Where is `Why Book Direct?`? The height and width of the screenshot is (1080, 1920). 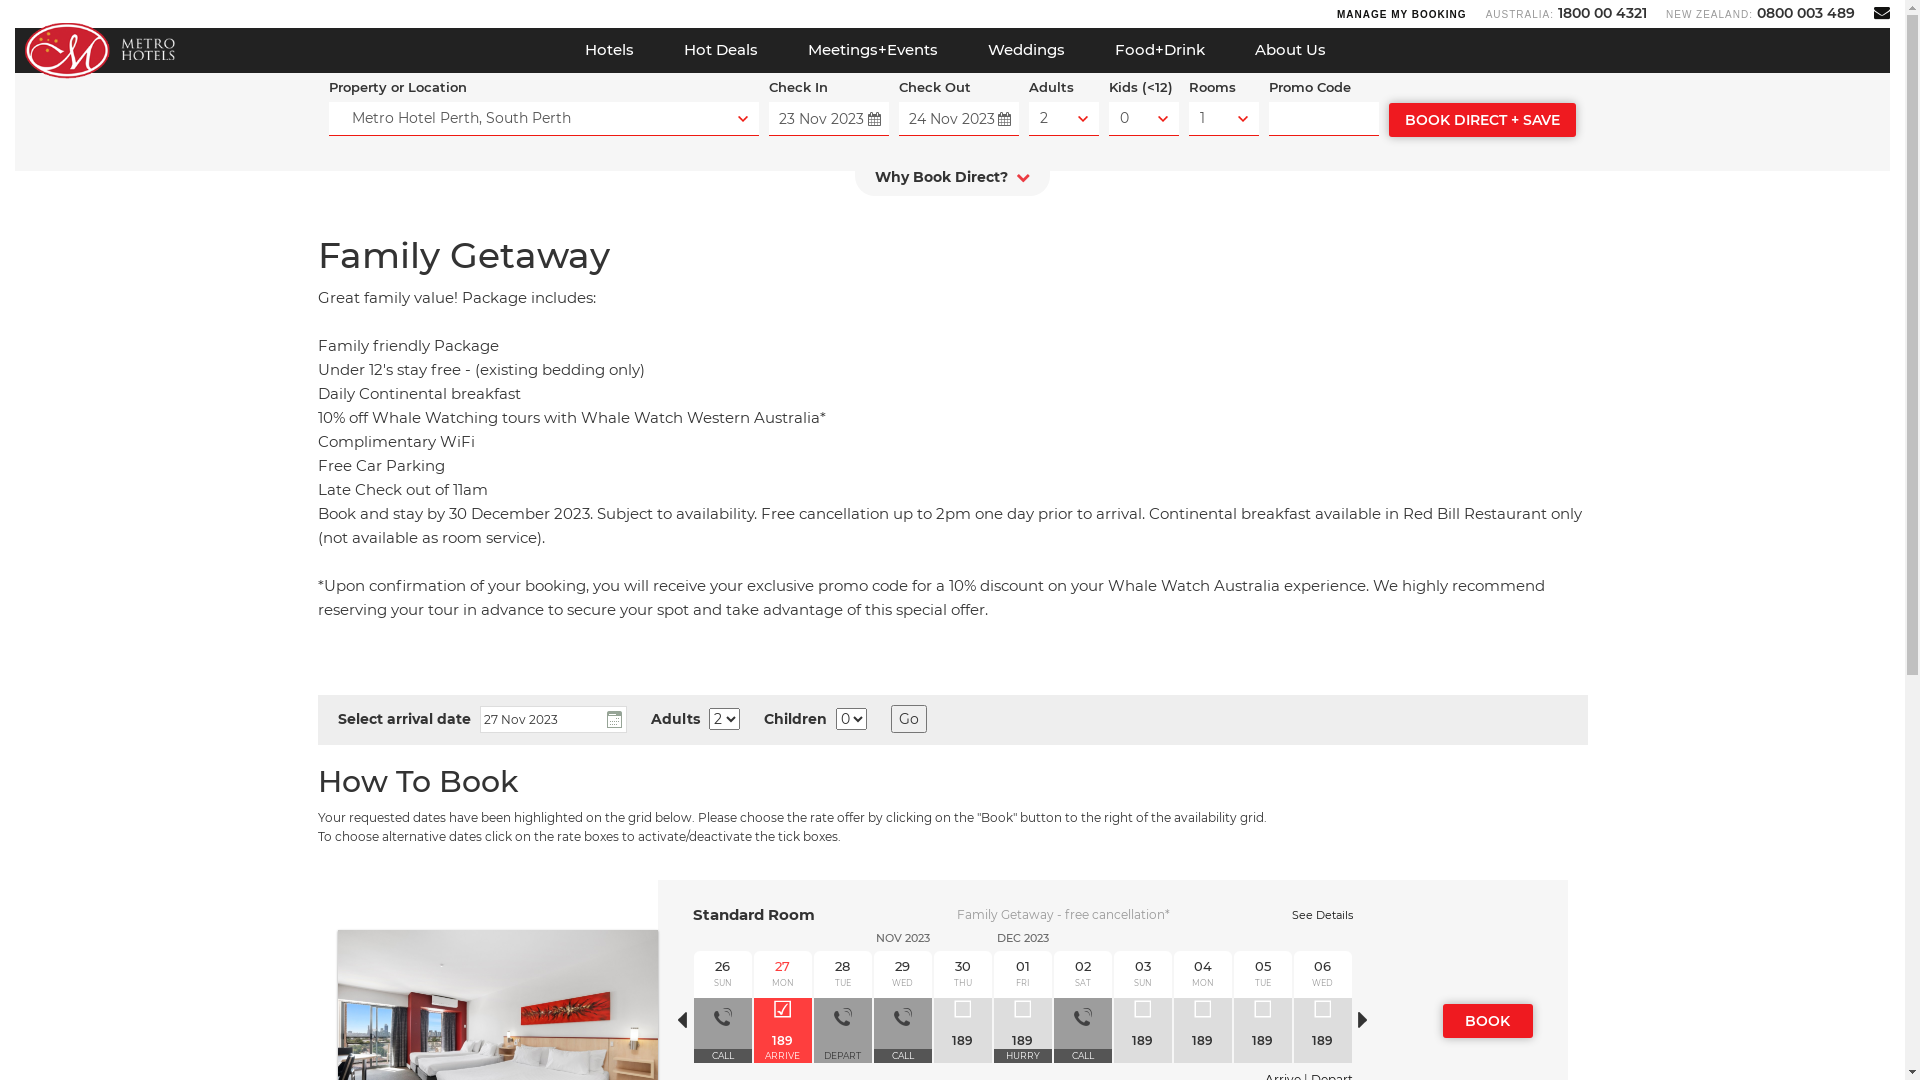
Why Book Direct? is located at coordinates (952, 182).